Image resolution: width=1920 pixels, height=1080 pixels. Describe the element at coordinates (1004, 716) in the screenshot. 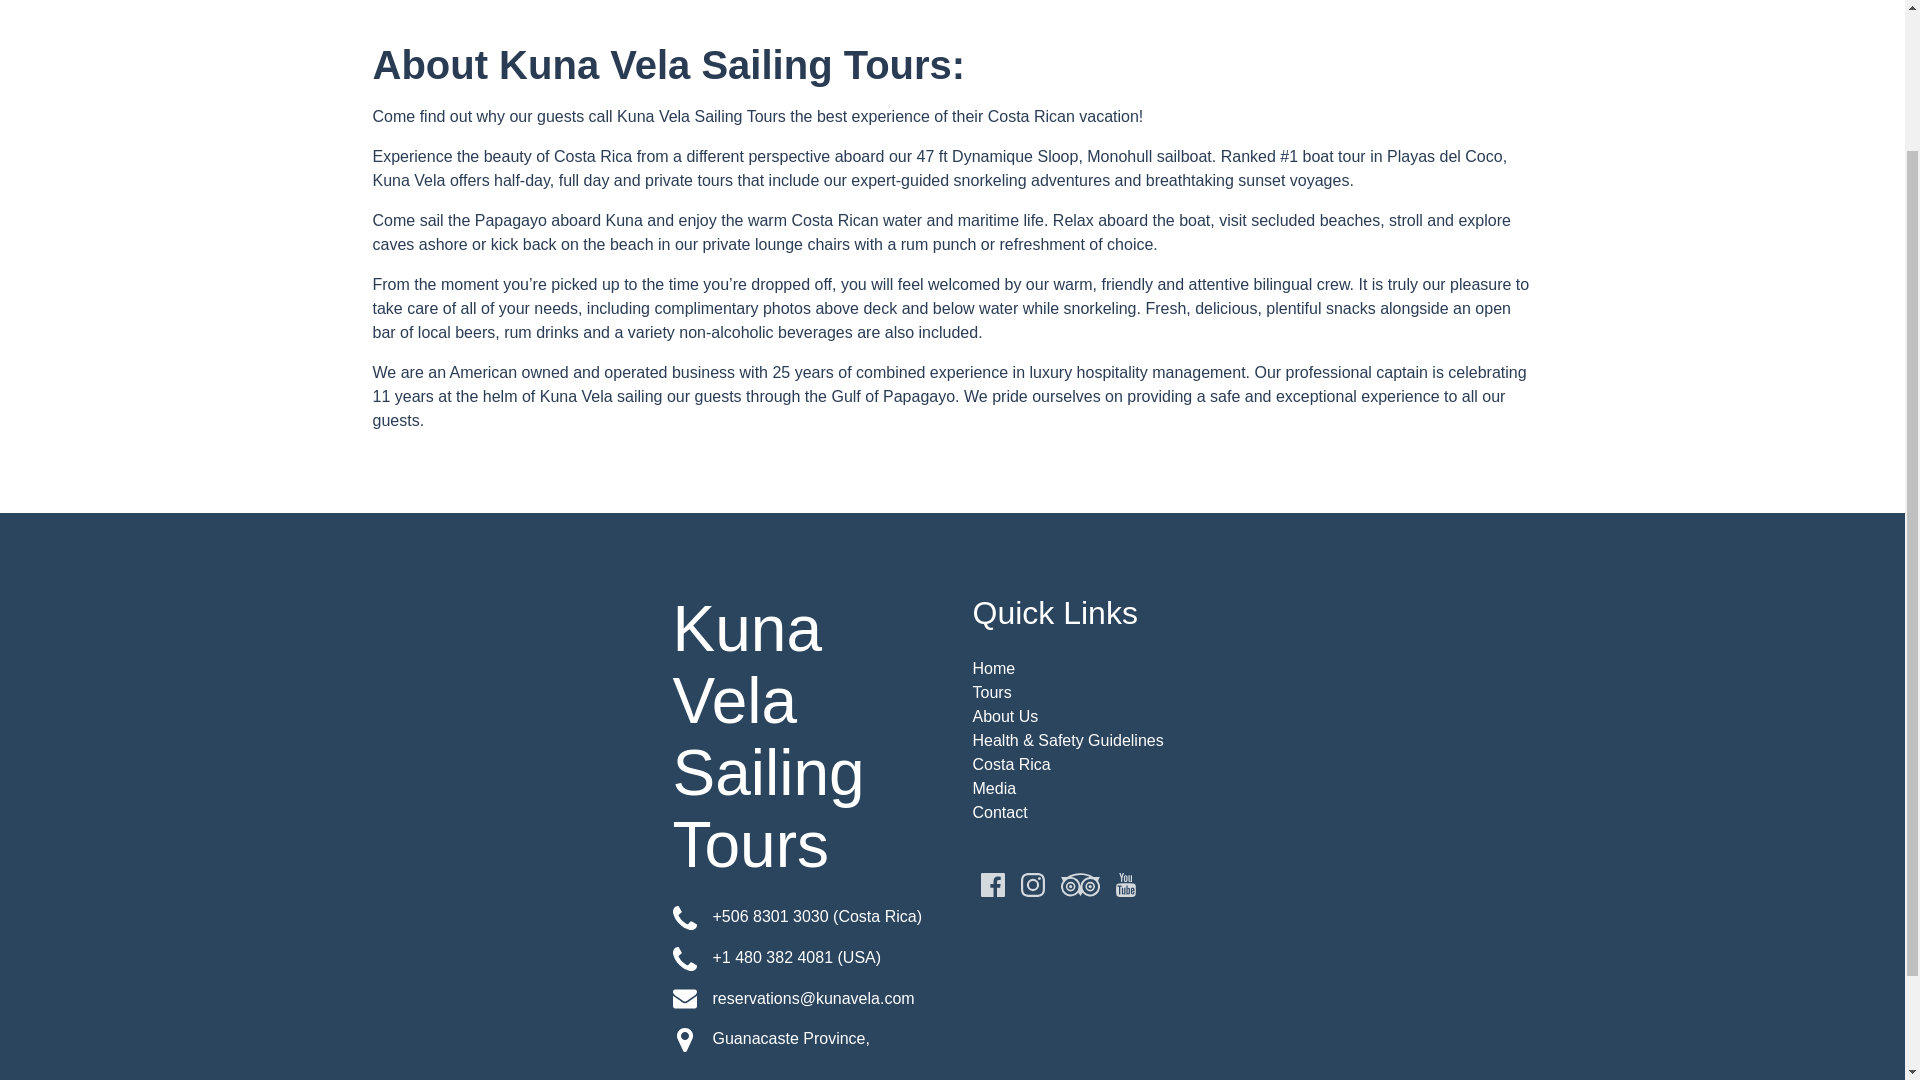

I see `Contact` at that location.